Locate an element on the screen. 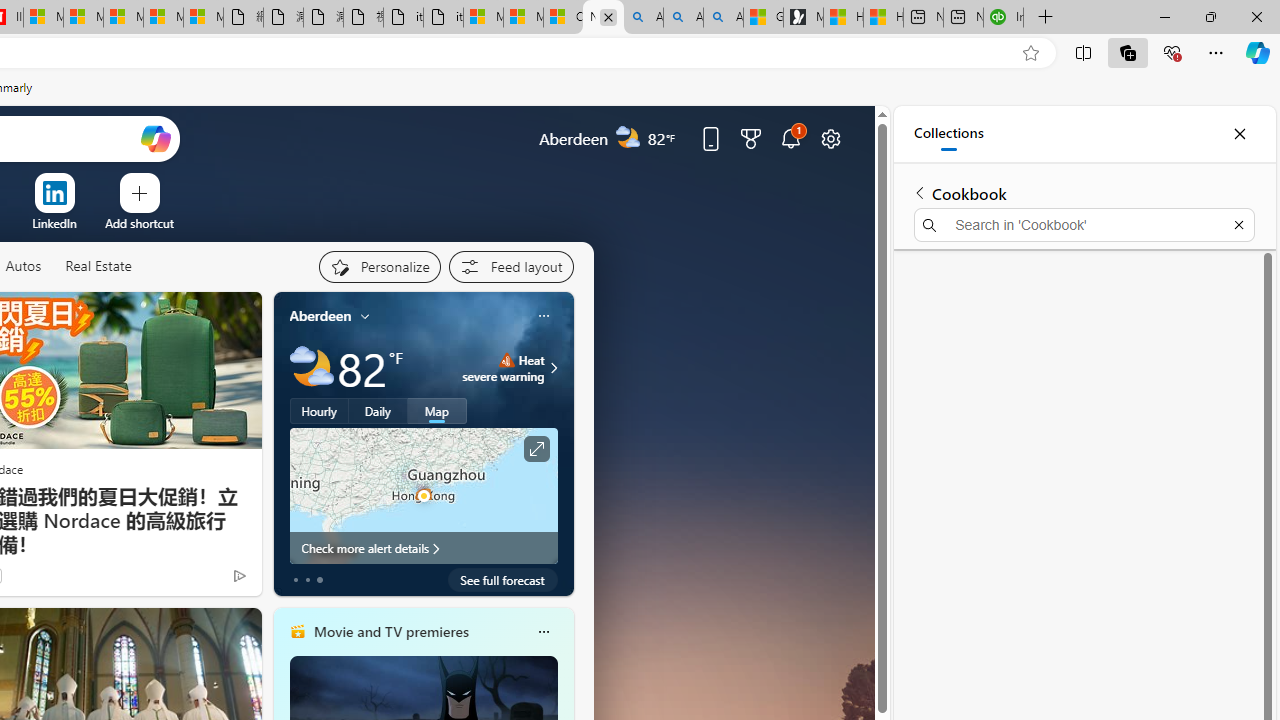 The width and height of the screenshot is (1280, 720). Add a site is located at coordinates (139, 223).